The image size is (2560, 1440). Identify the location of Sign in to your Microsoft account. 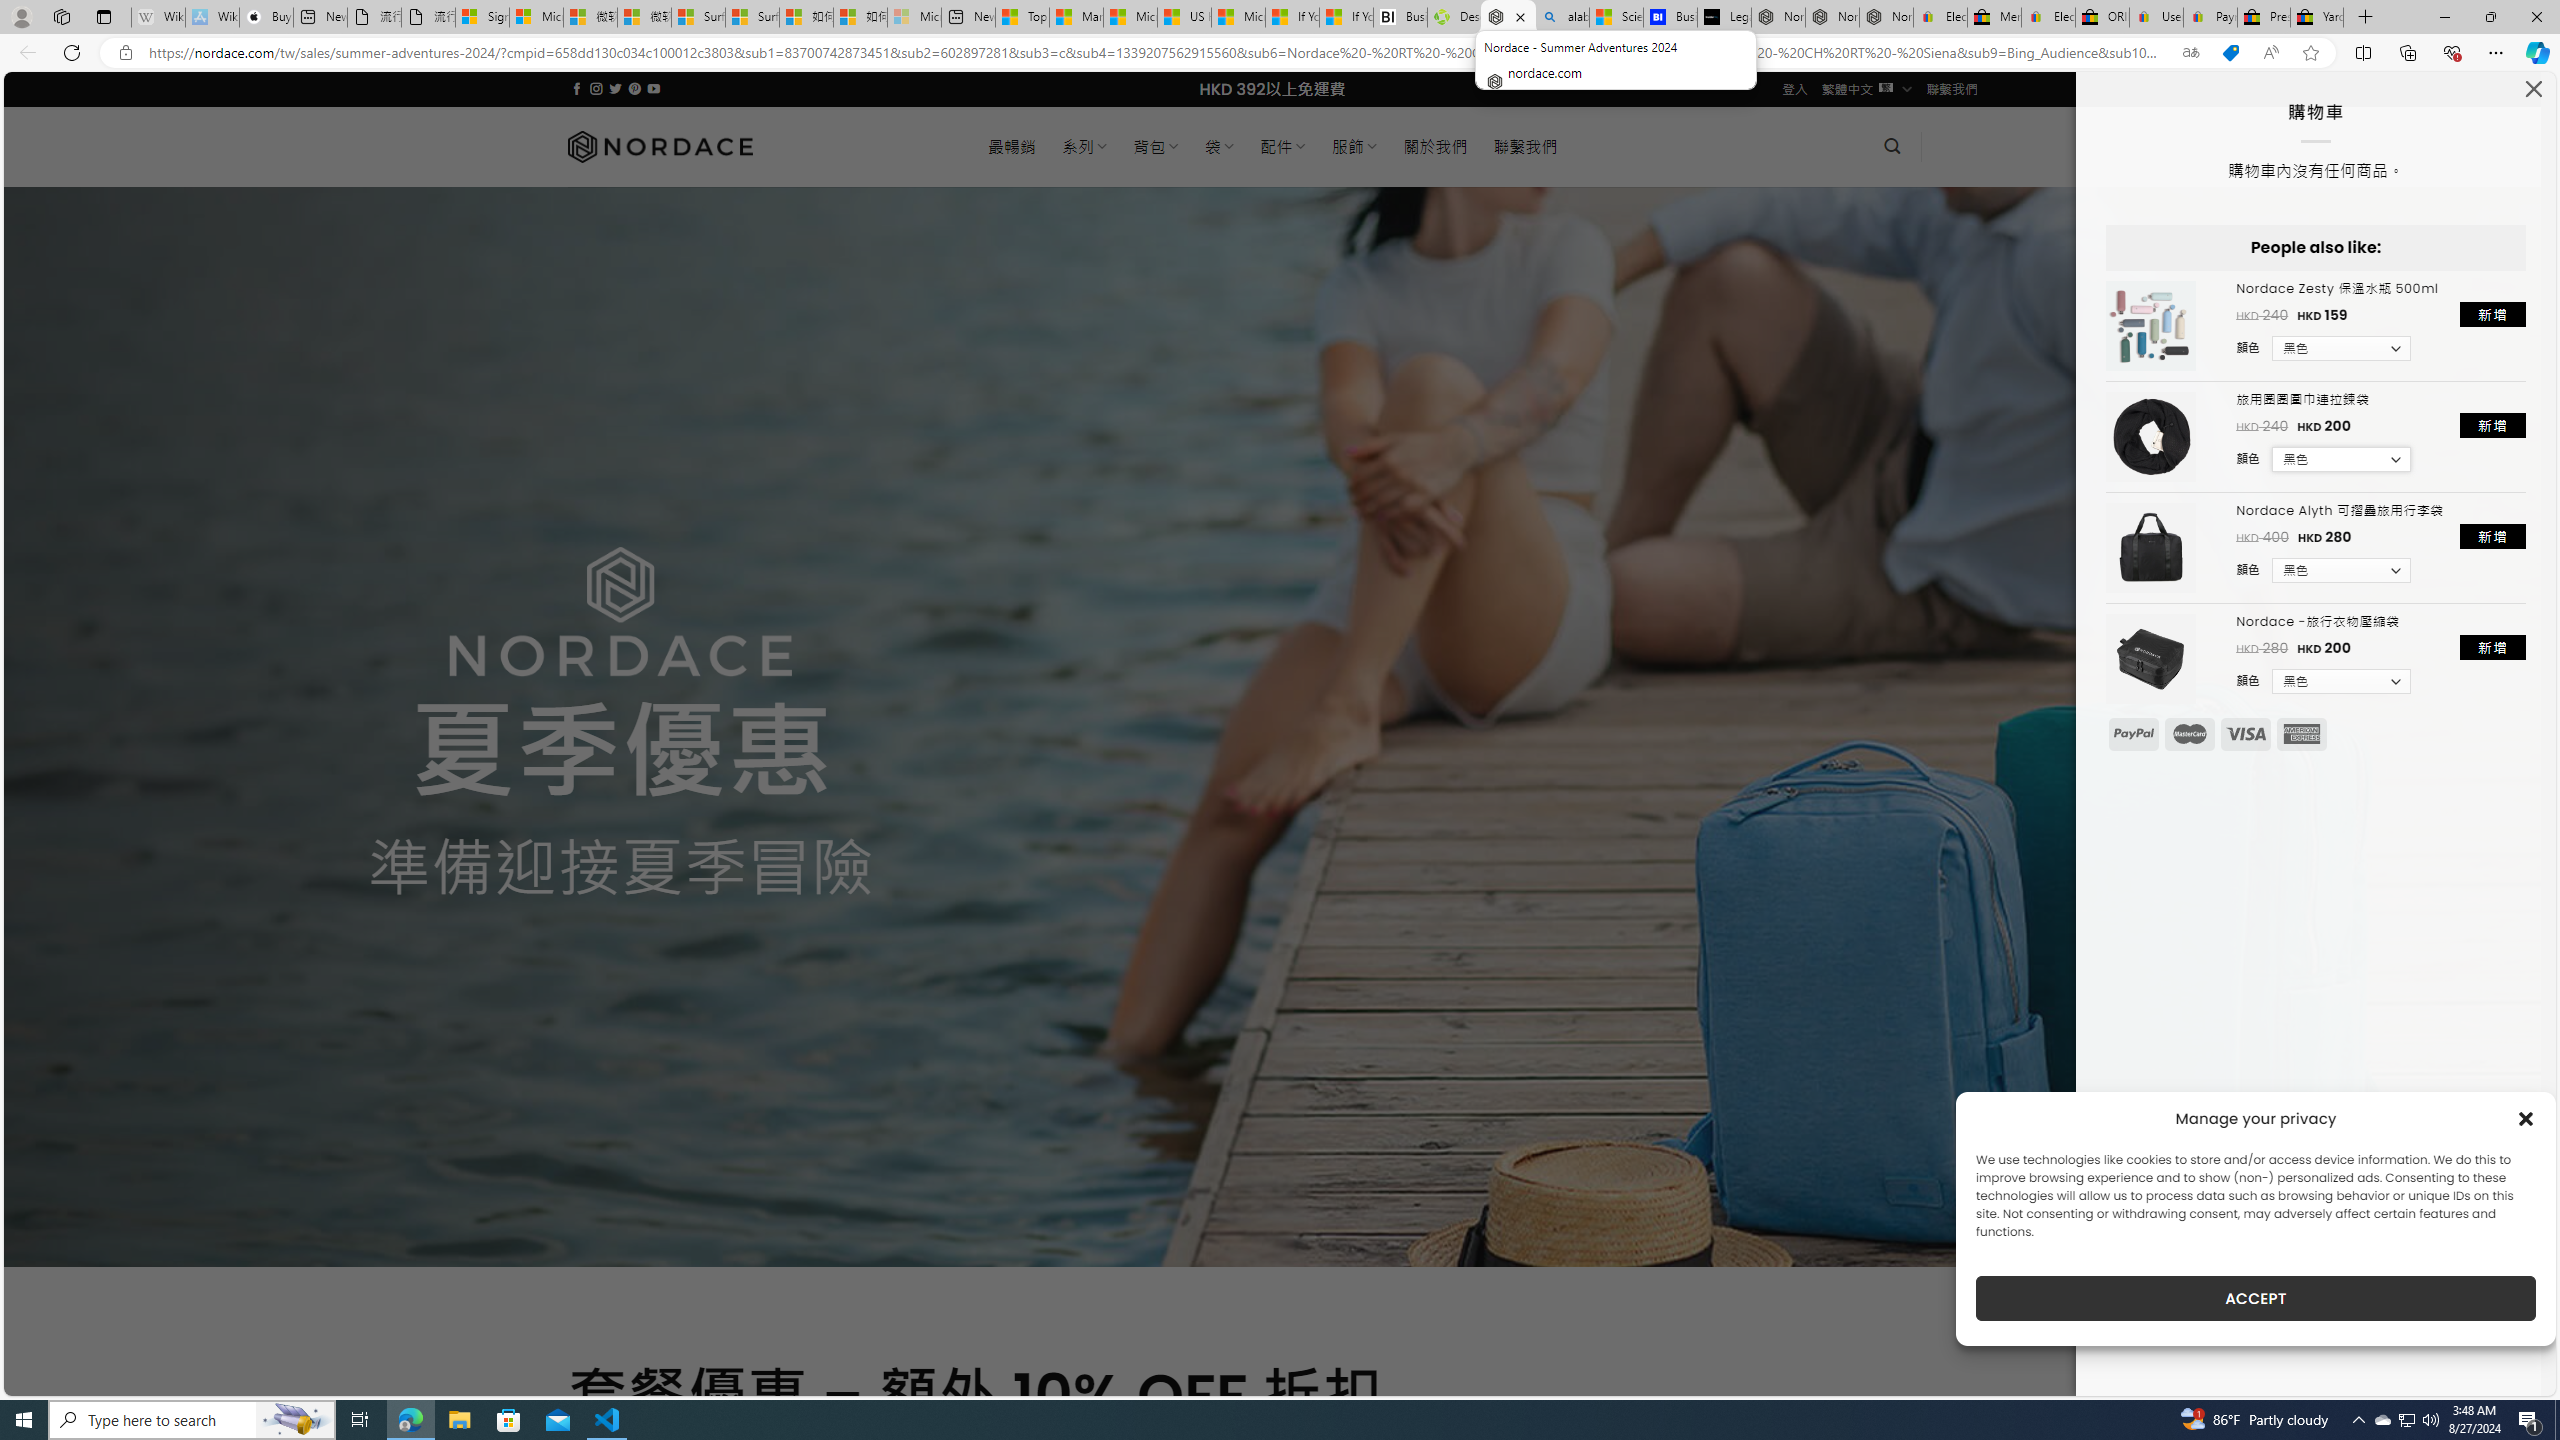
(482, 17).